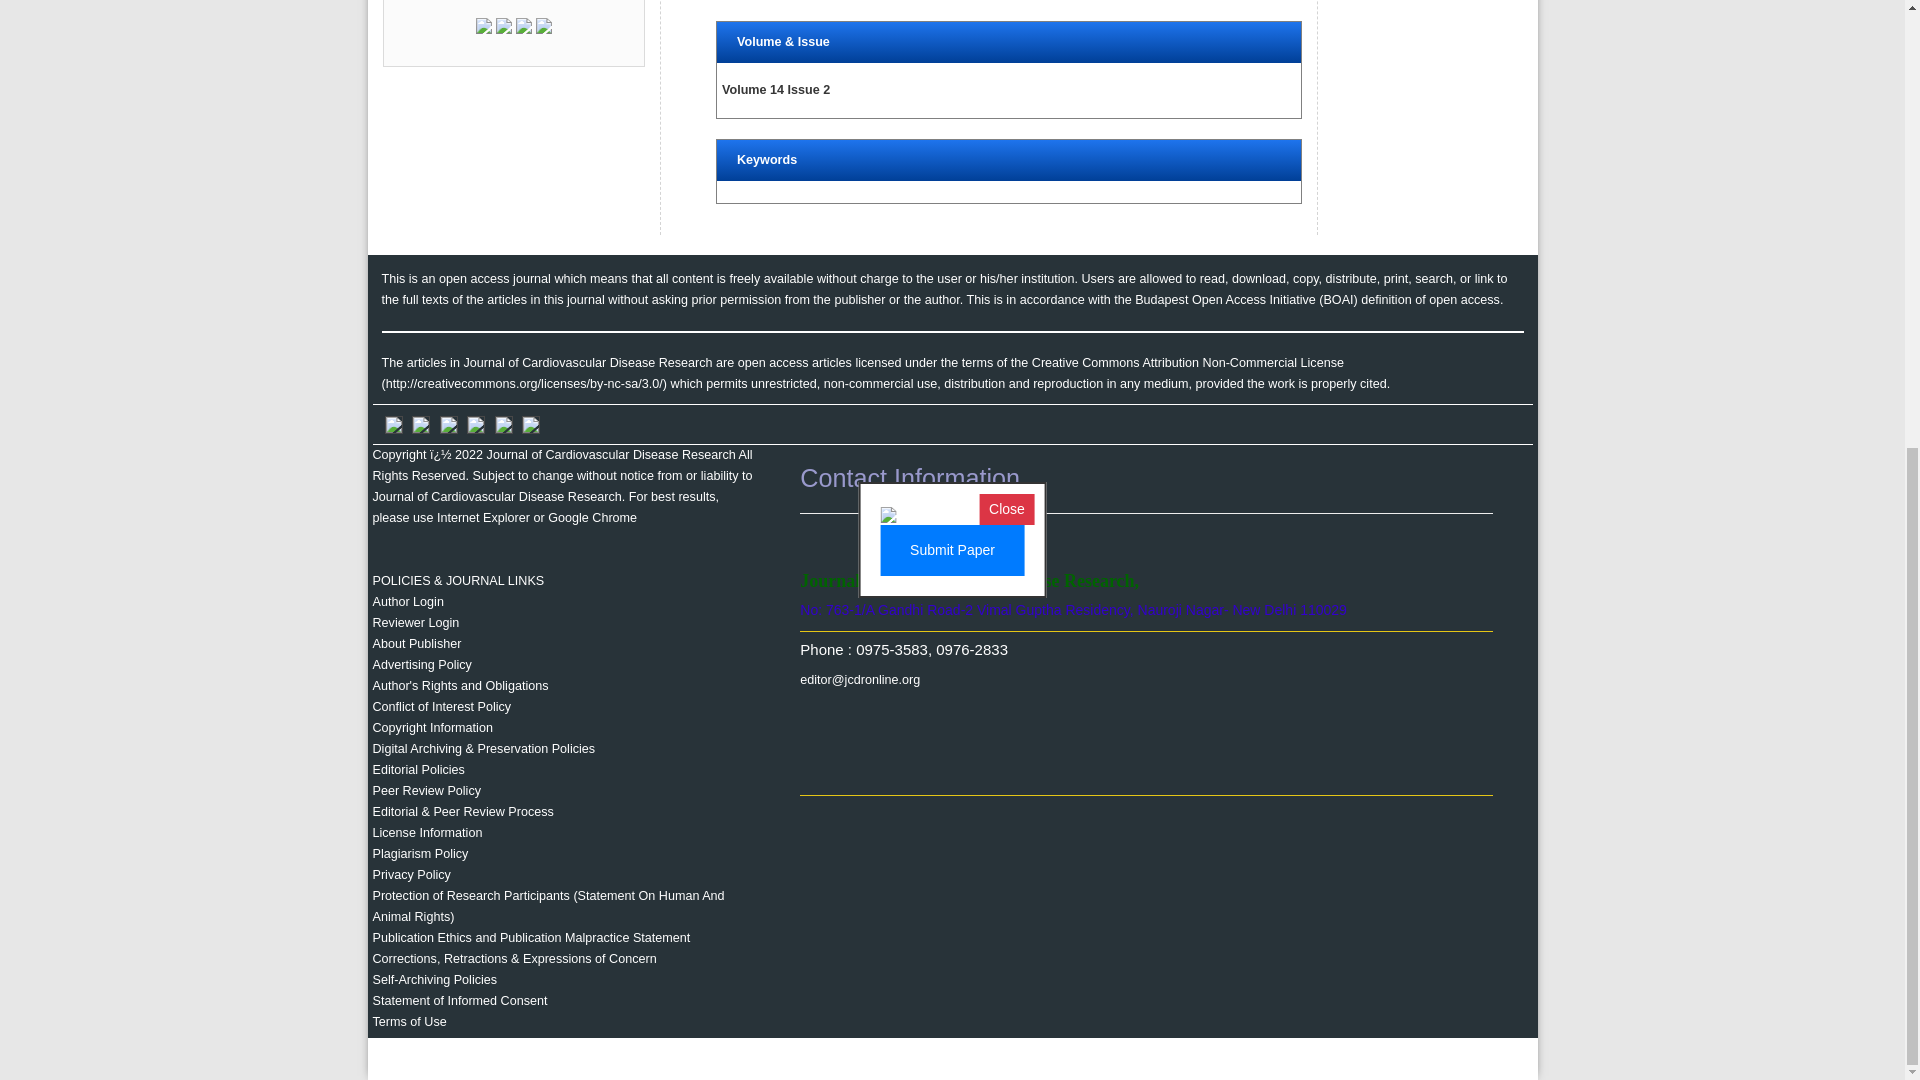 The image size is (1920, 1080). I want to click on Reviewer Login, so click(415, 622).